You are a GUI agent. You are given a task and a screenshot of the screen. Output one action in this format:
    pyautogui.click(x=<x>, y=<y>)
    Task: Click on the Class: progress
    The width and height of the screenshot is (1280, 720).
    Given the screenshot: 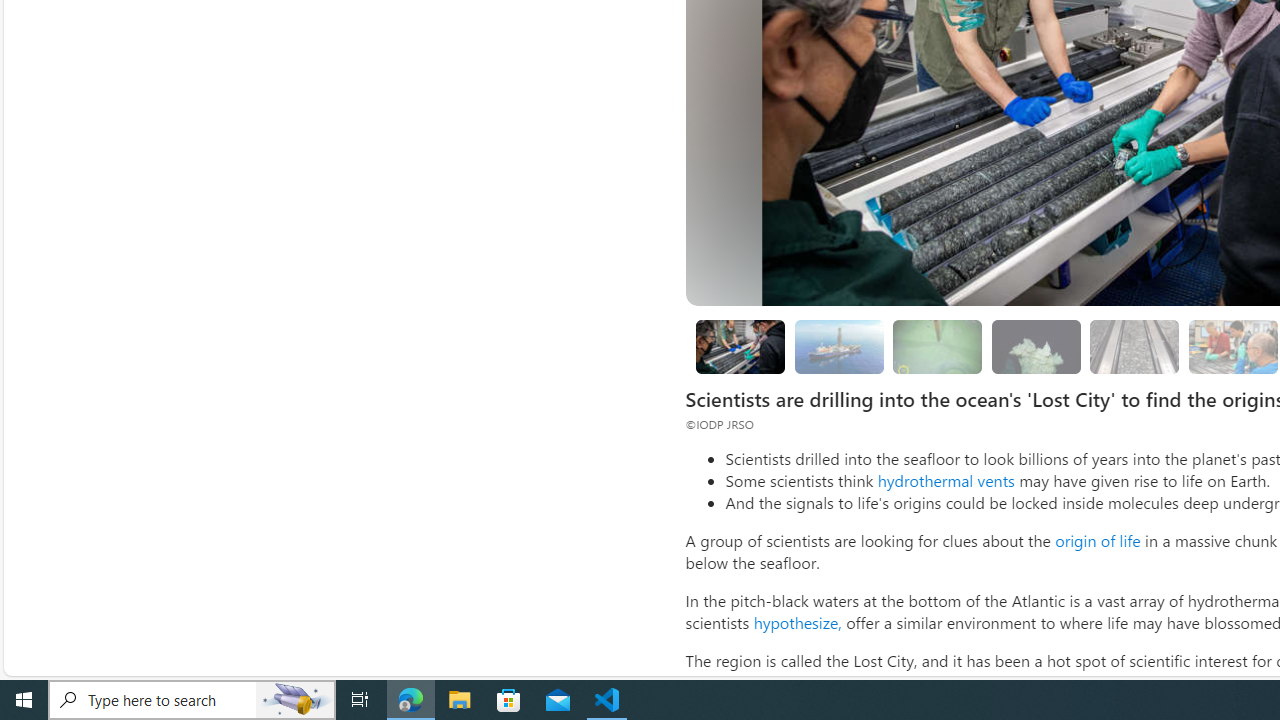 What is the action you would take?
    pyautogui.click(x=1134, y=343)
    